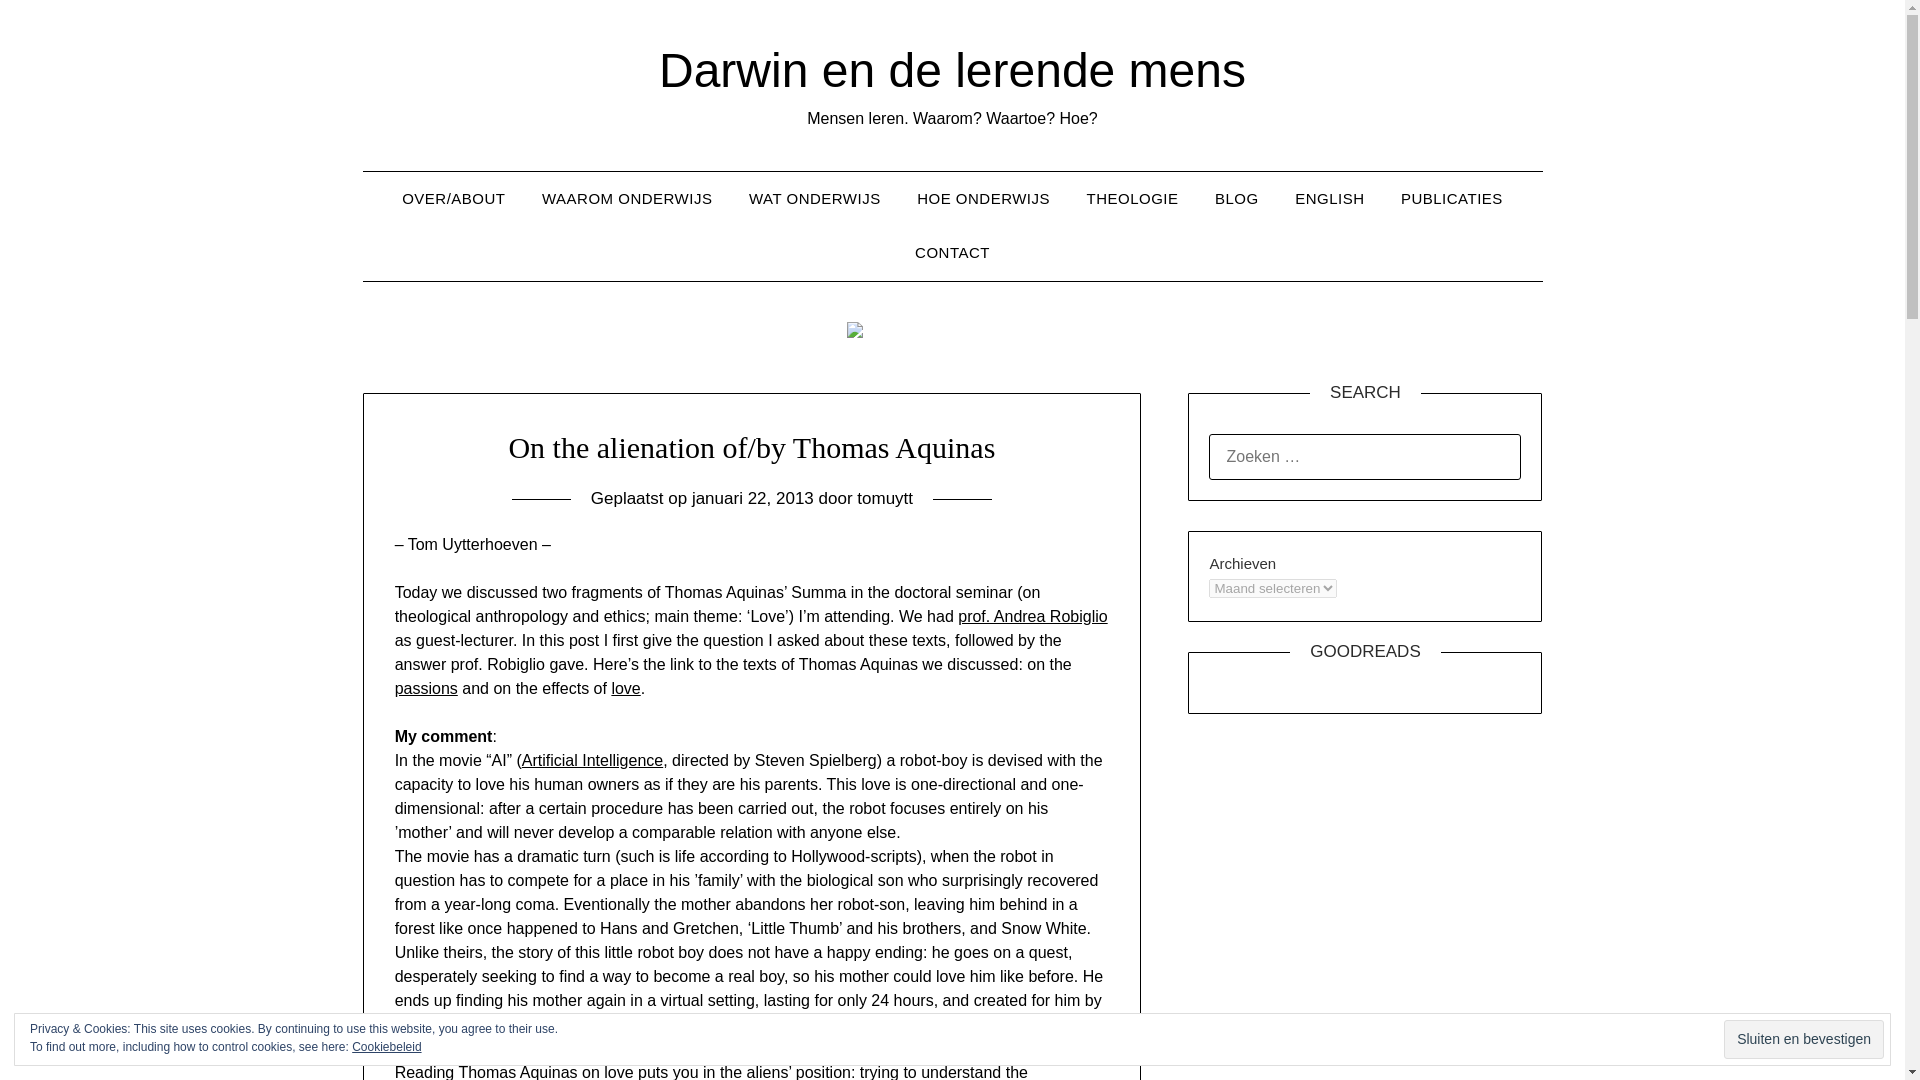  What do you see at coordinates (952, 70) in the screenshot?
I see `Darwin en de lerende mens` at bounding box center [952, 70].